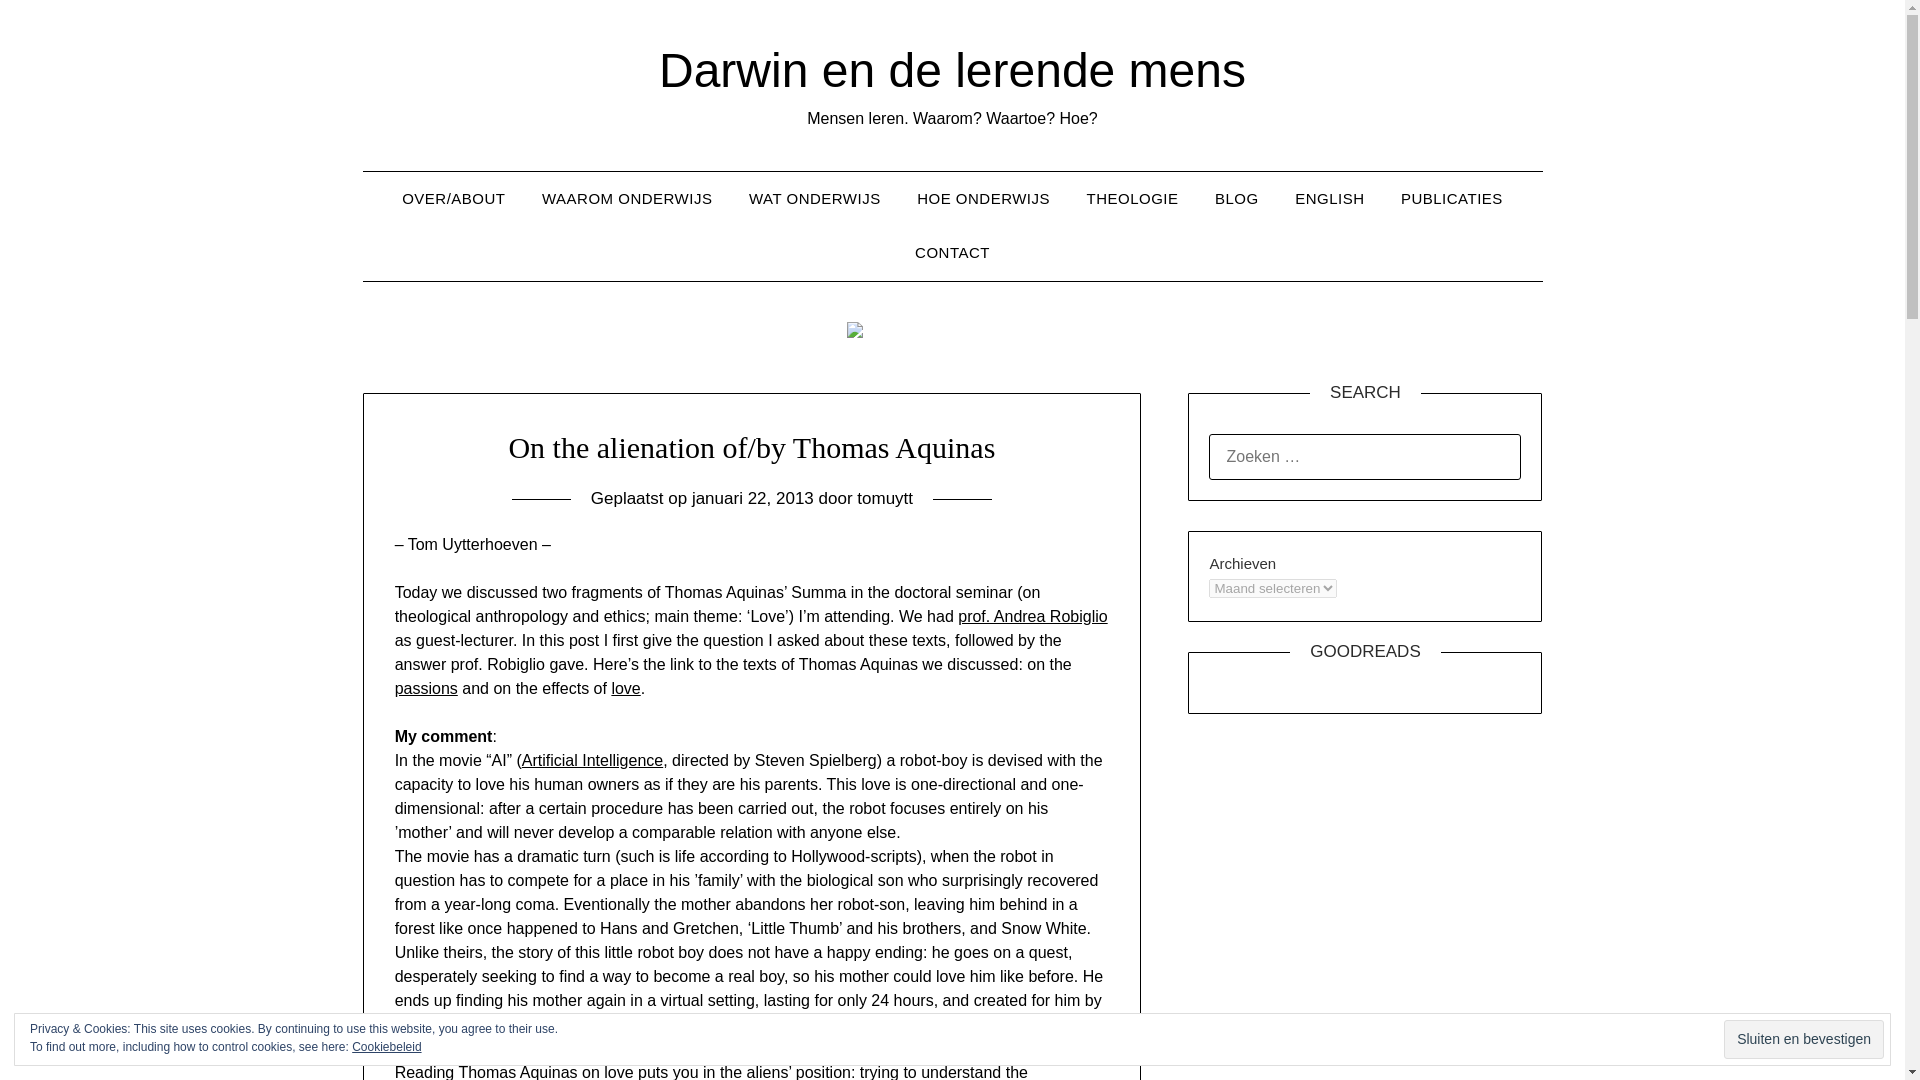  What do you see at coordinates (952, 70) in the screenshot?
I see `Darwin en de lerende mens` at bounding box center [952, 70].